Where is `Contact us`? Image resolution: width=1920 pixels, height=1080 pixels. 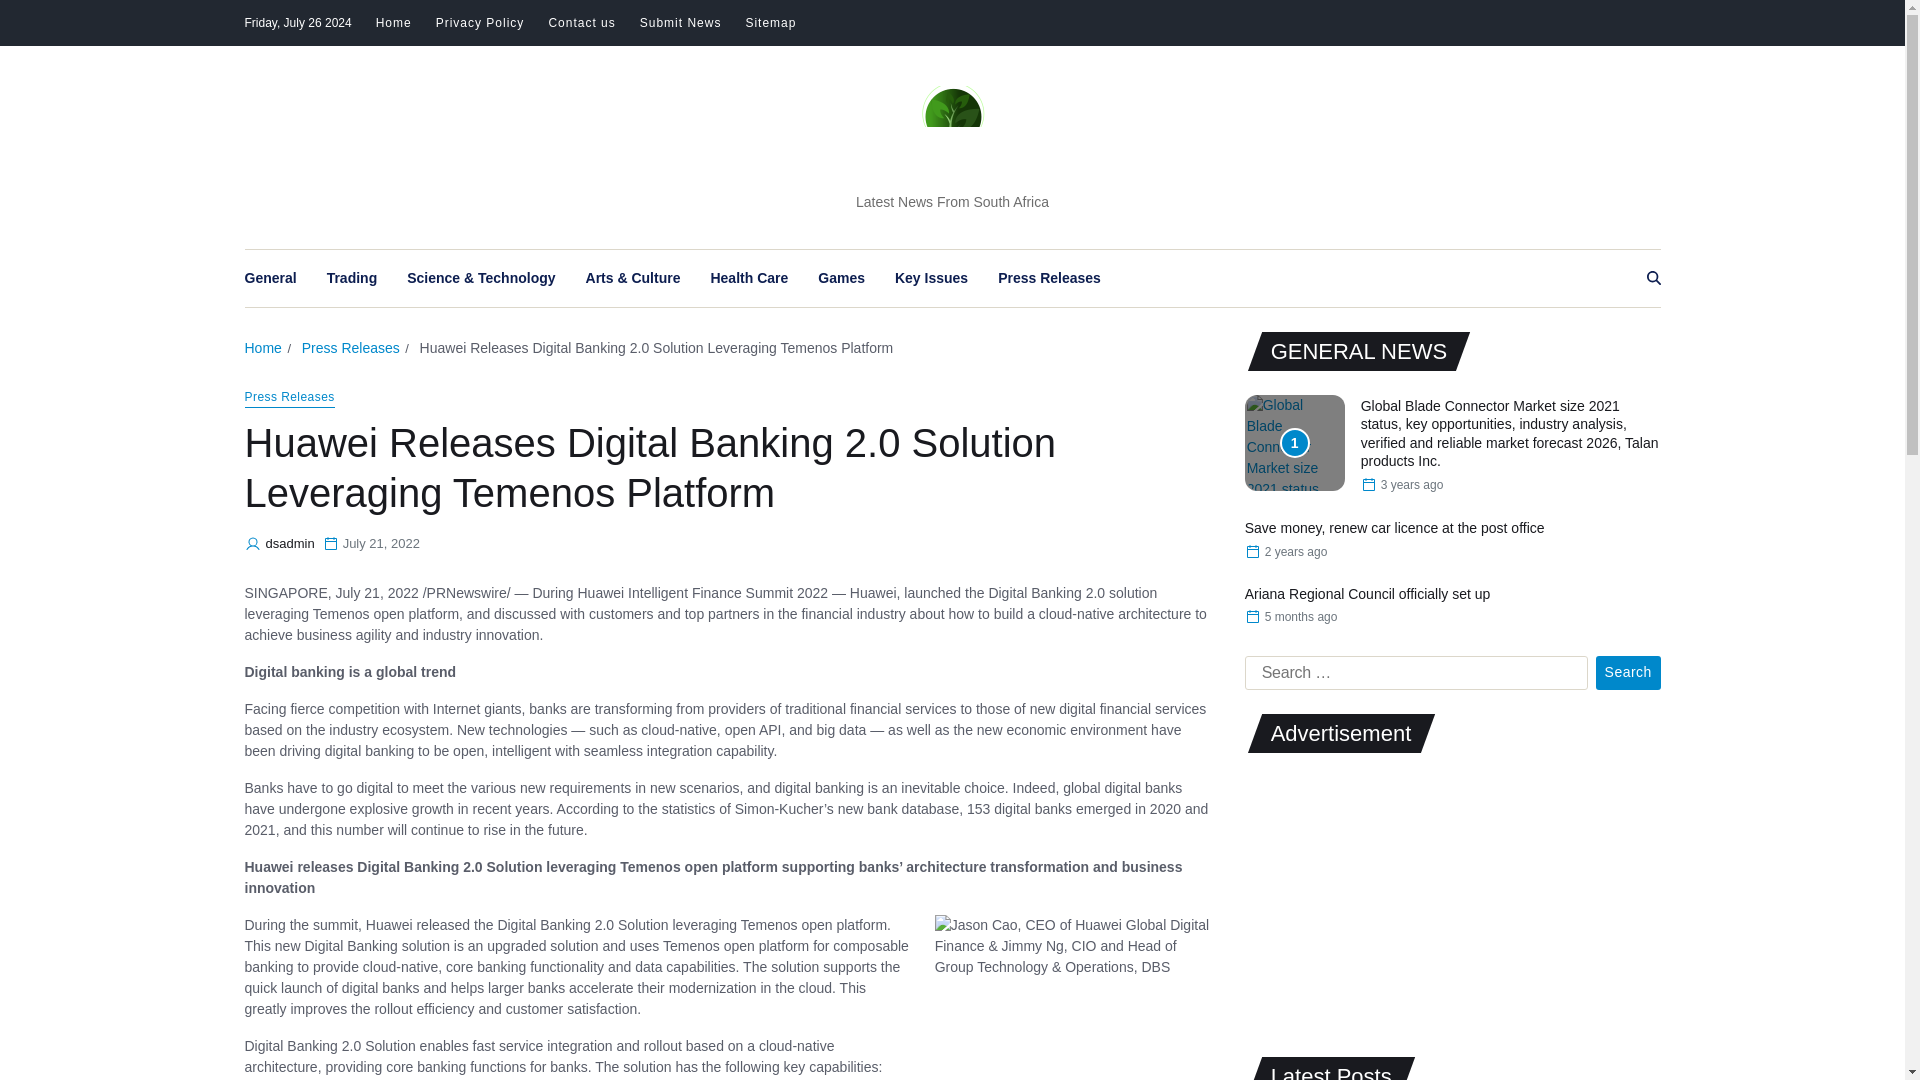 Contact us is located at coordinates (580, 23).